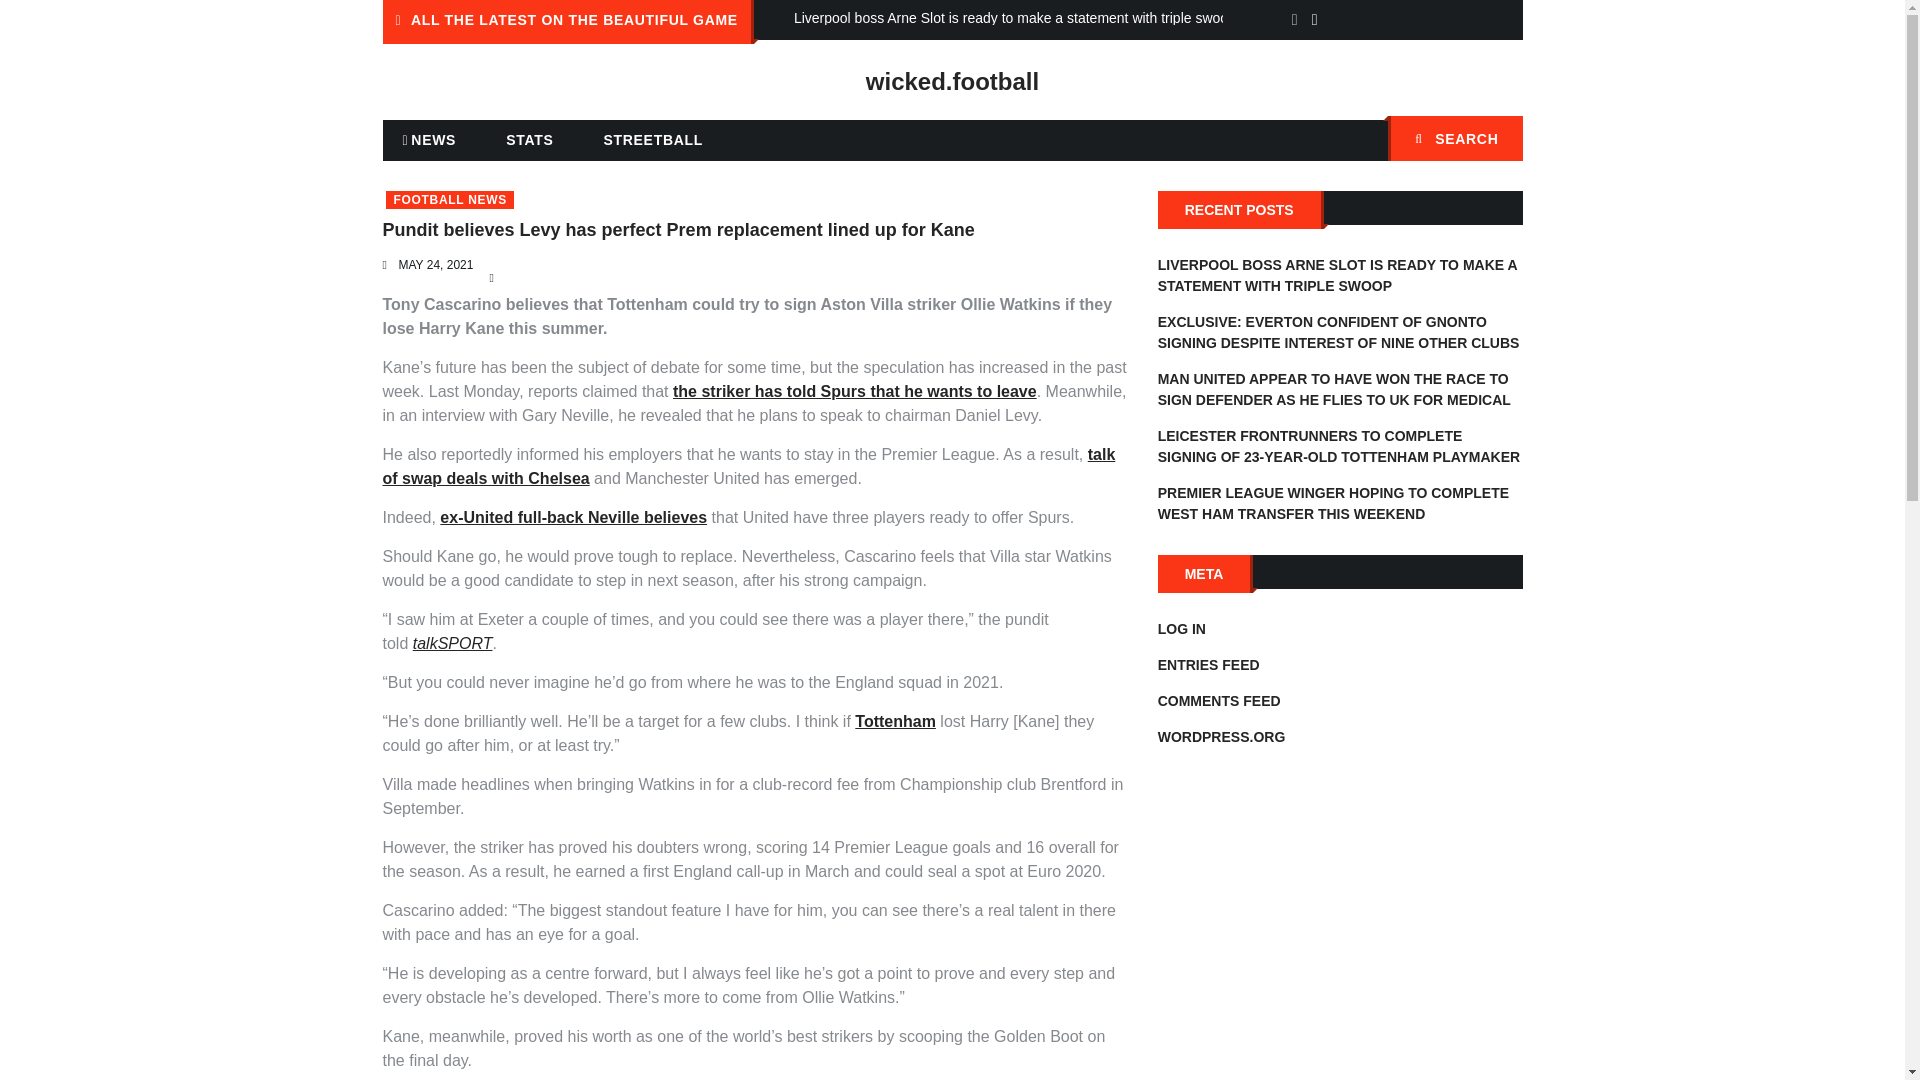  Describe the element at coordinates (434, 265) in the screenshot. I see `MAY 24, 2021` at that location.